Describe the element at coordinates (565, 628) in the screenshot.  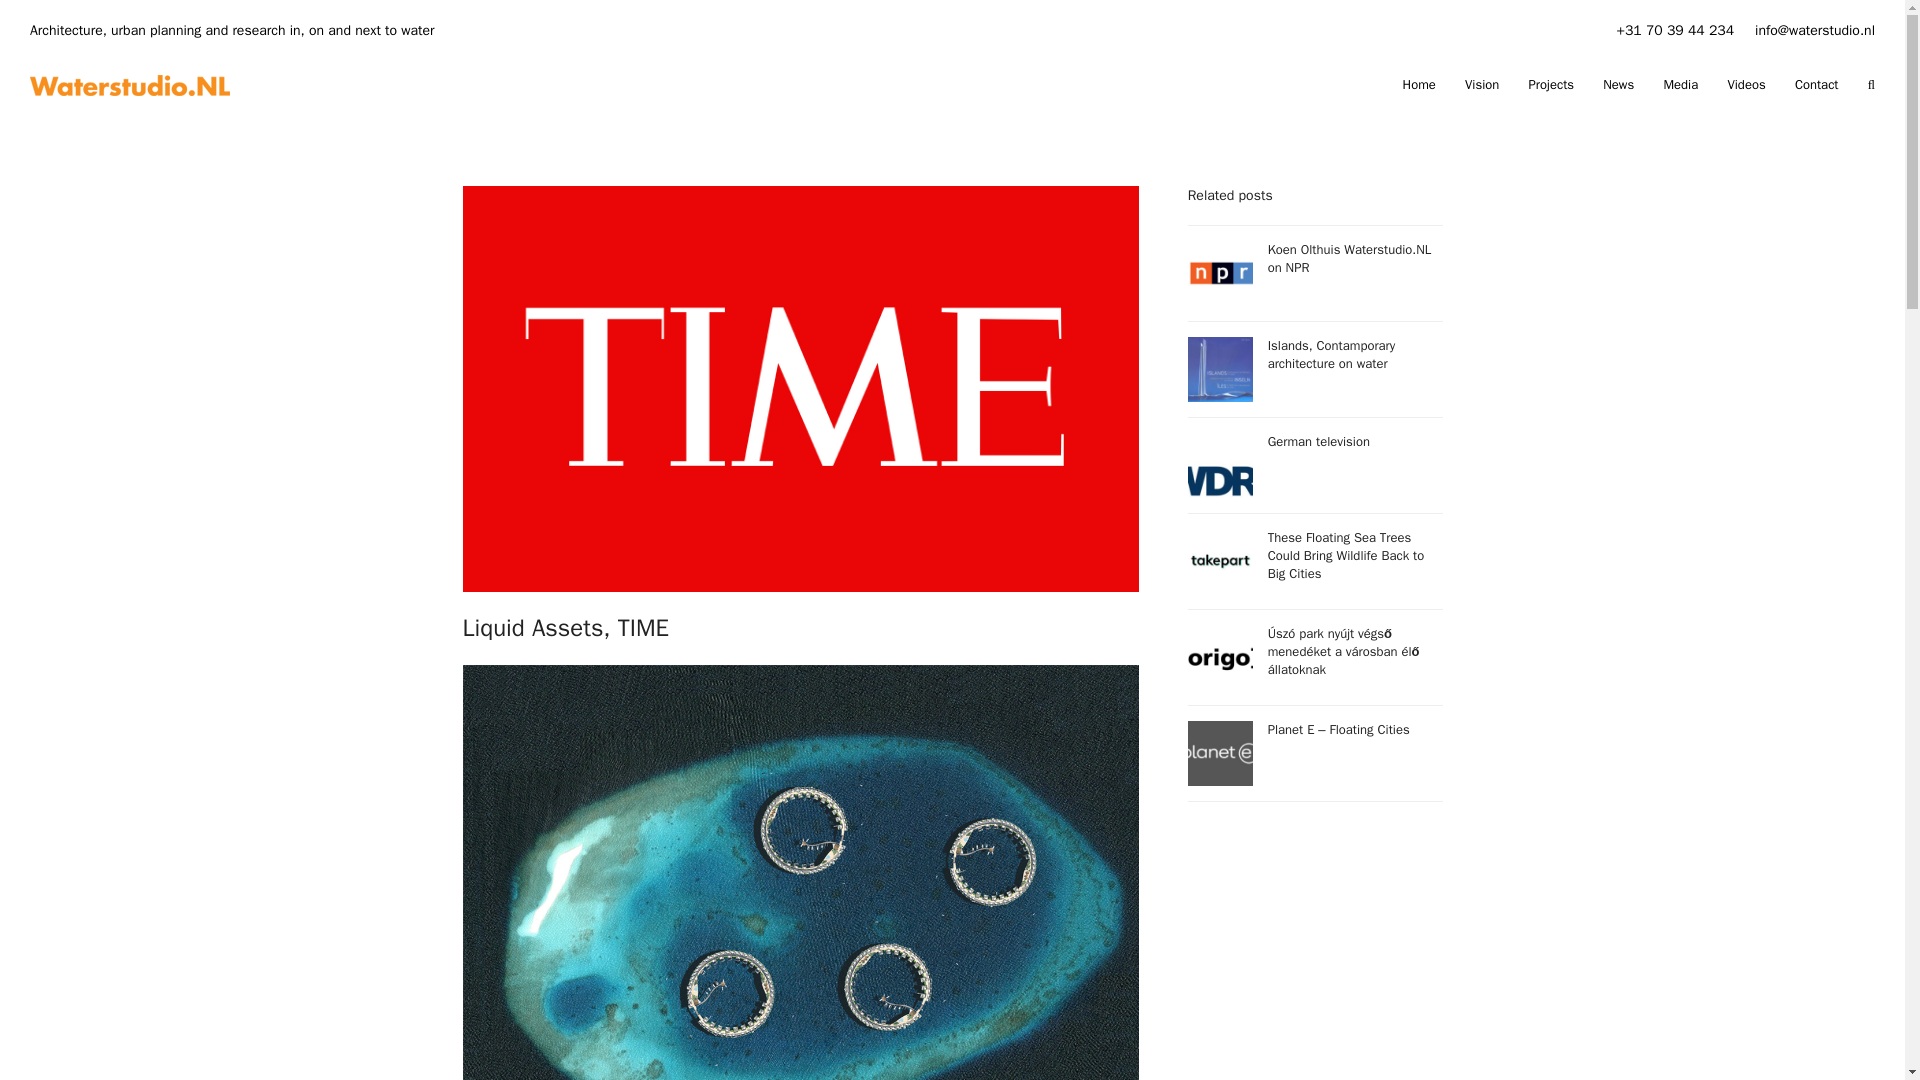
I see `Liquid Assets, TIME` at that location.